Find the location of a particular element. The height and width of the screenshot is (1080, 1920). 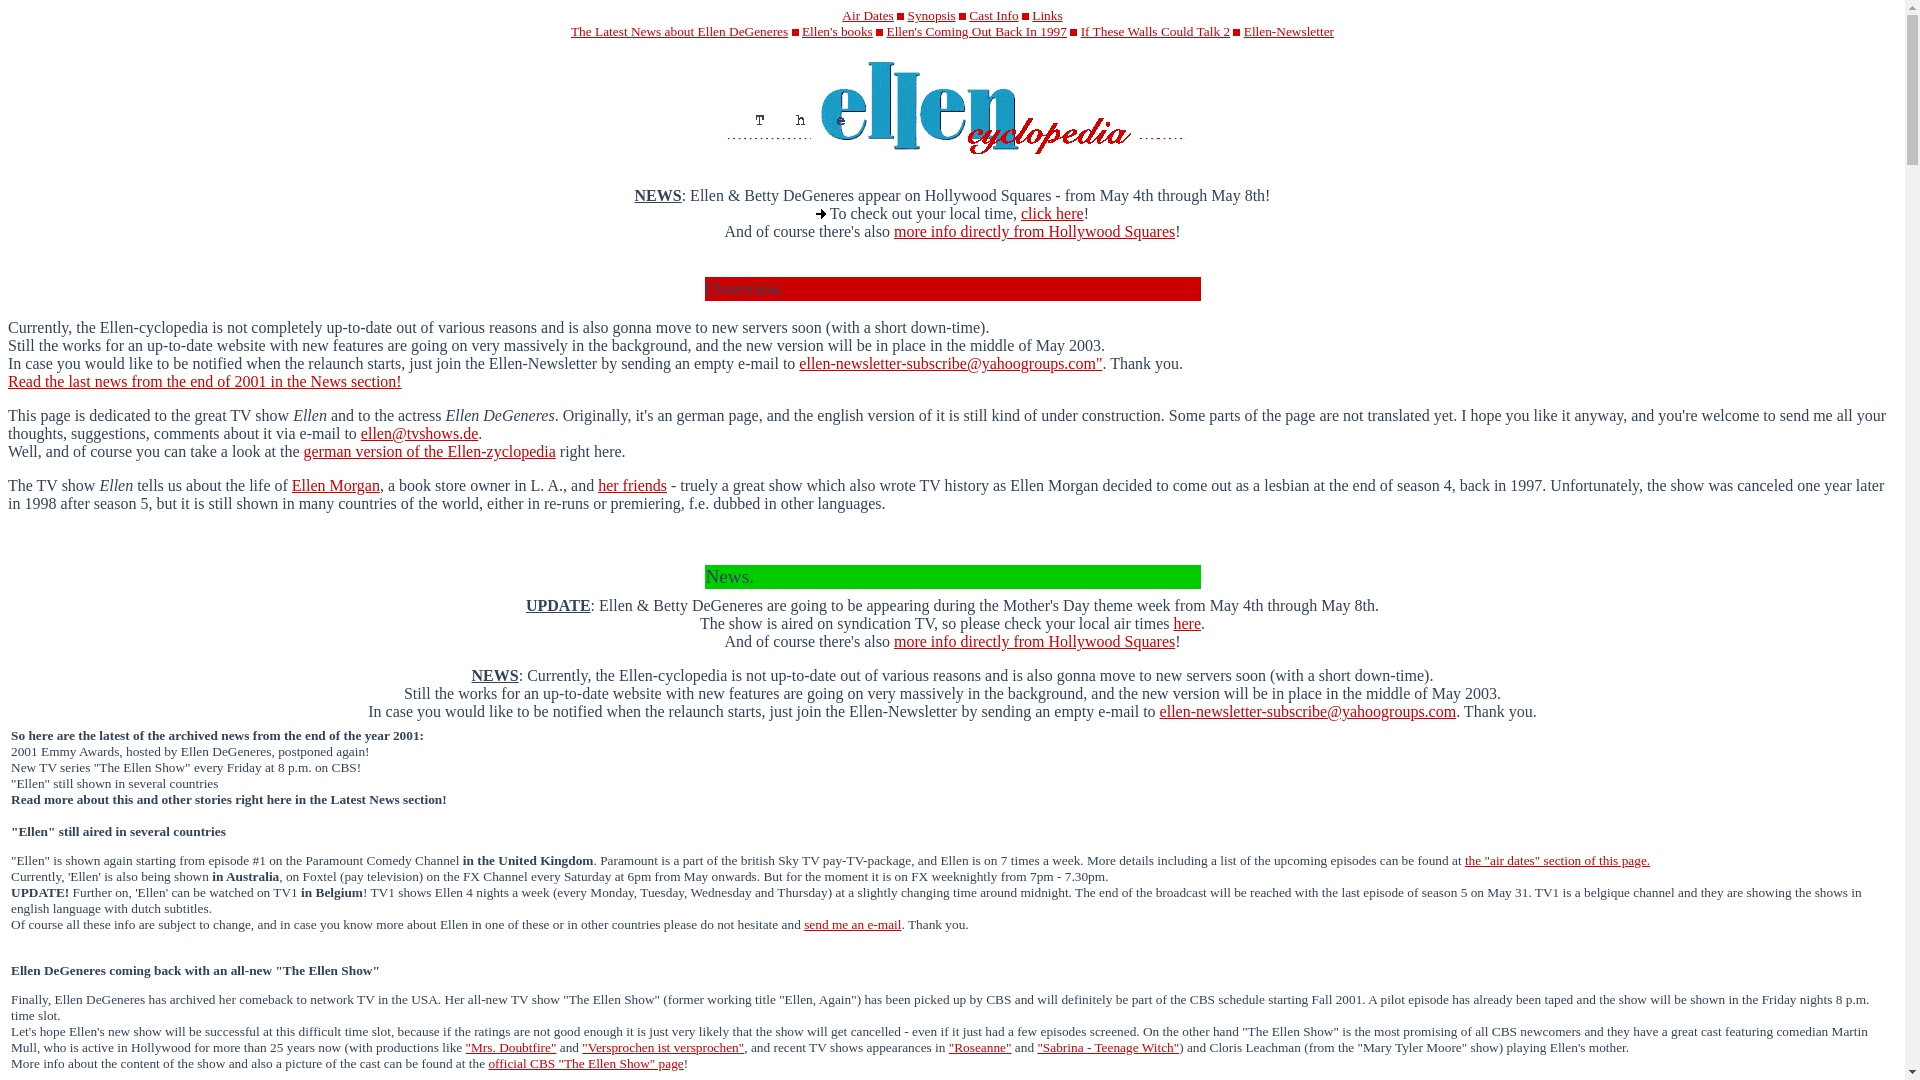

"Sabrina - Teenage Witch" is located at coordinates (1107, 1048).